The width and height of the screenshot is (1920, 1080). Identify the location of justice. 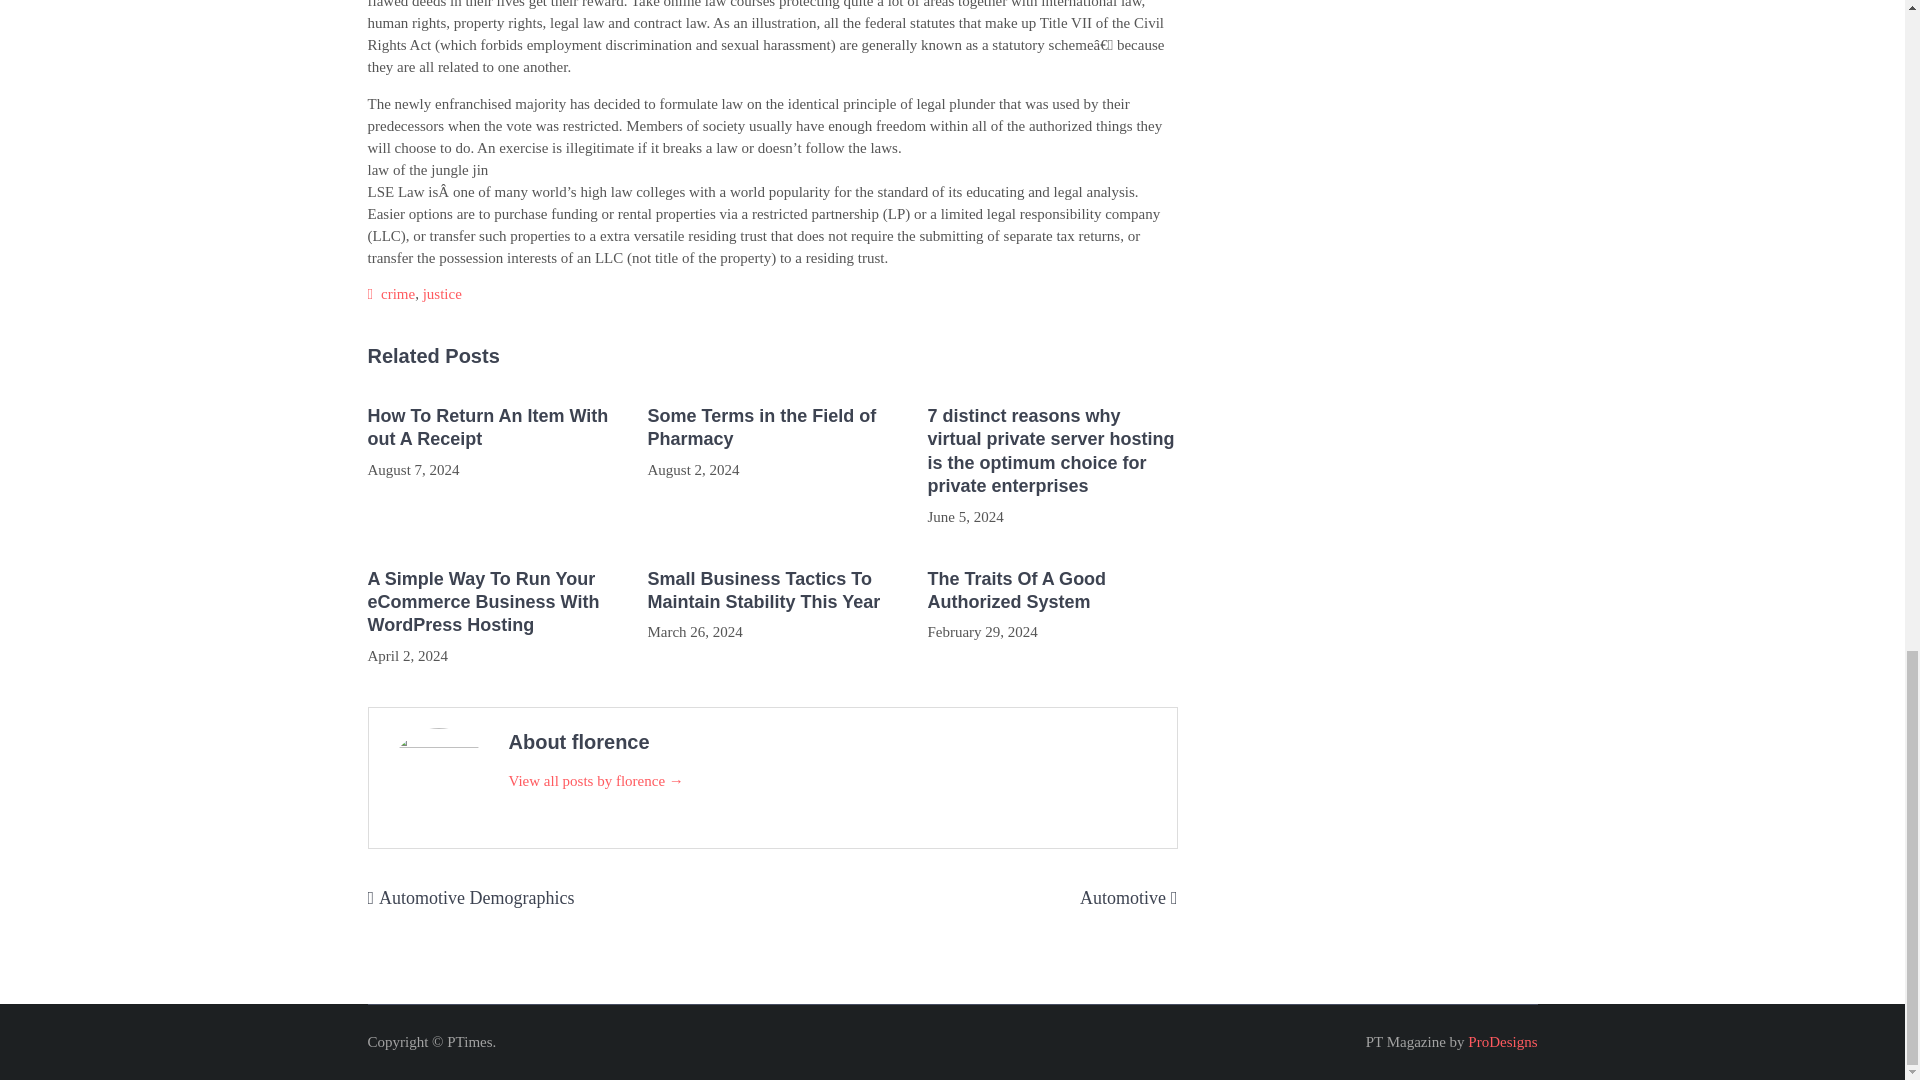
(442, 294).